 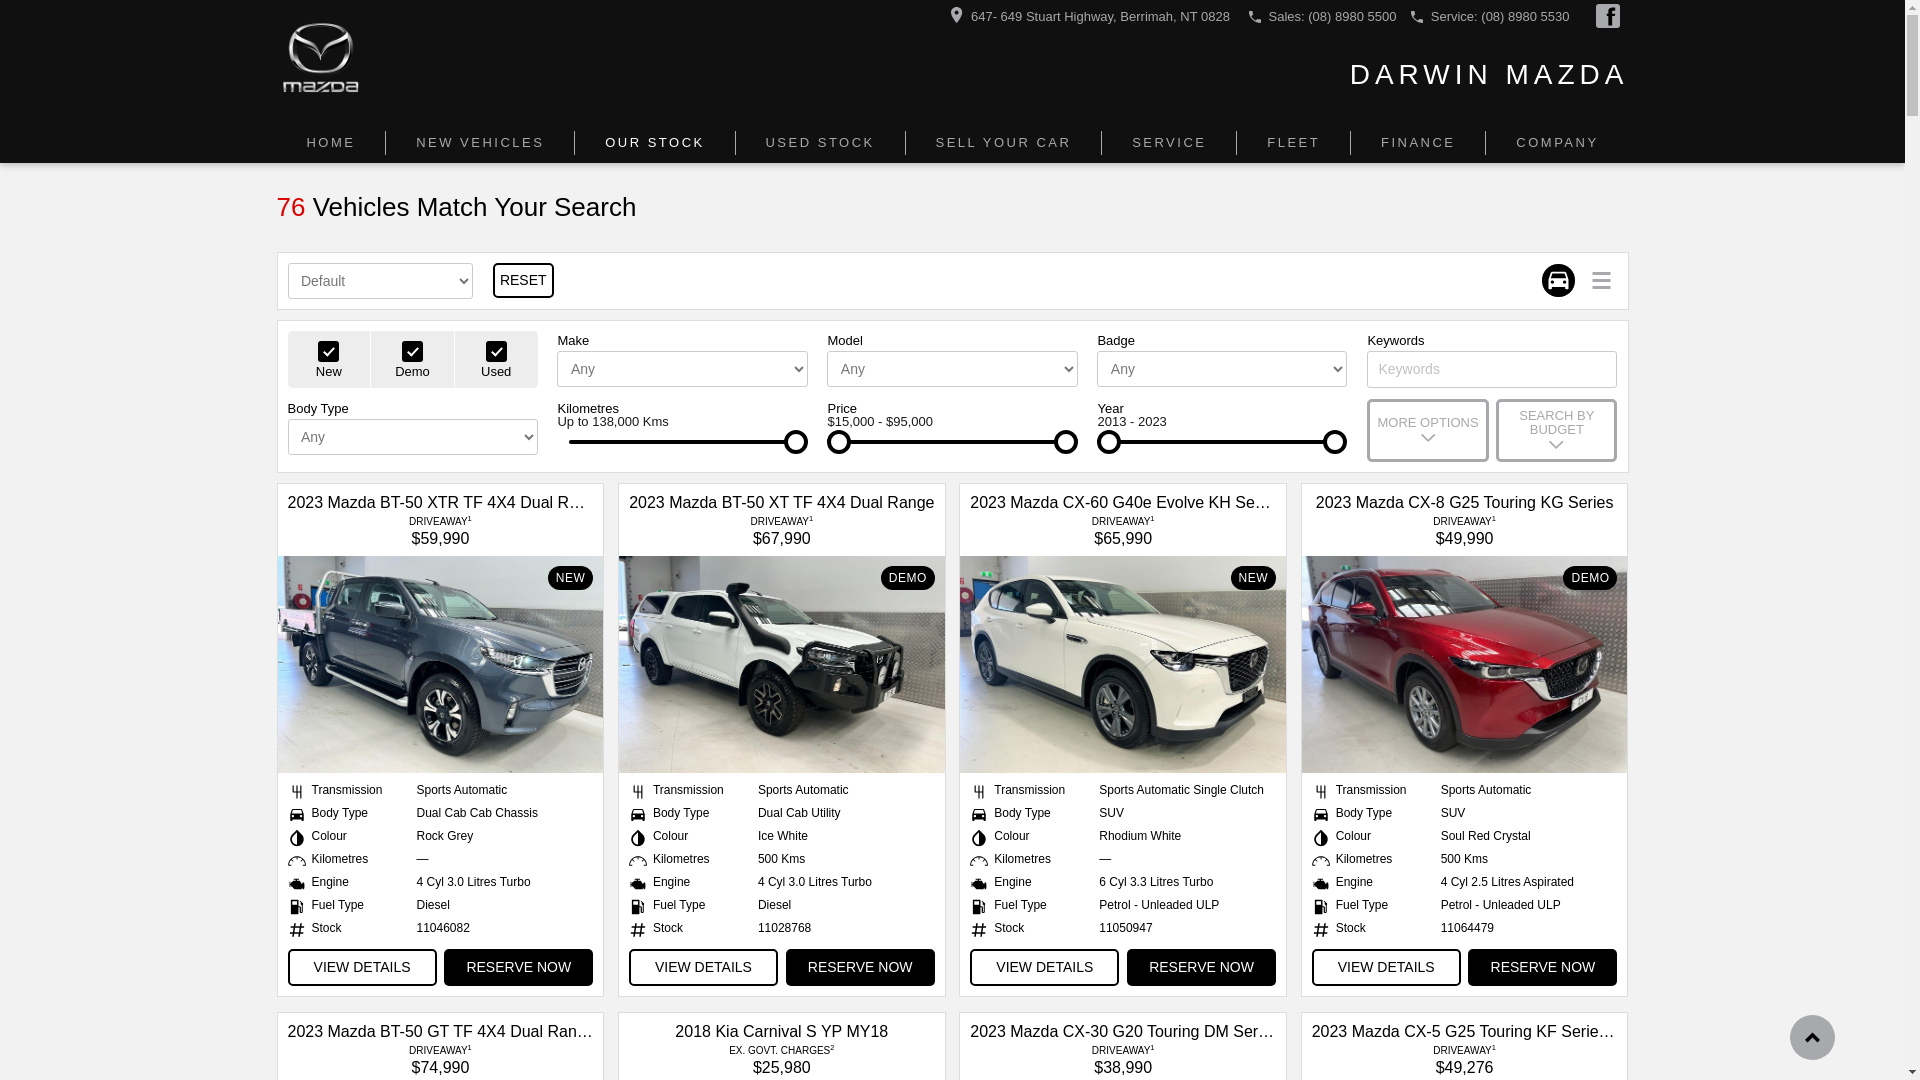 I want to click on RESET, so click(x=524, y=280).